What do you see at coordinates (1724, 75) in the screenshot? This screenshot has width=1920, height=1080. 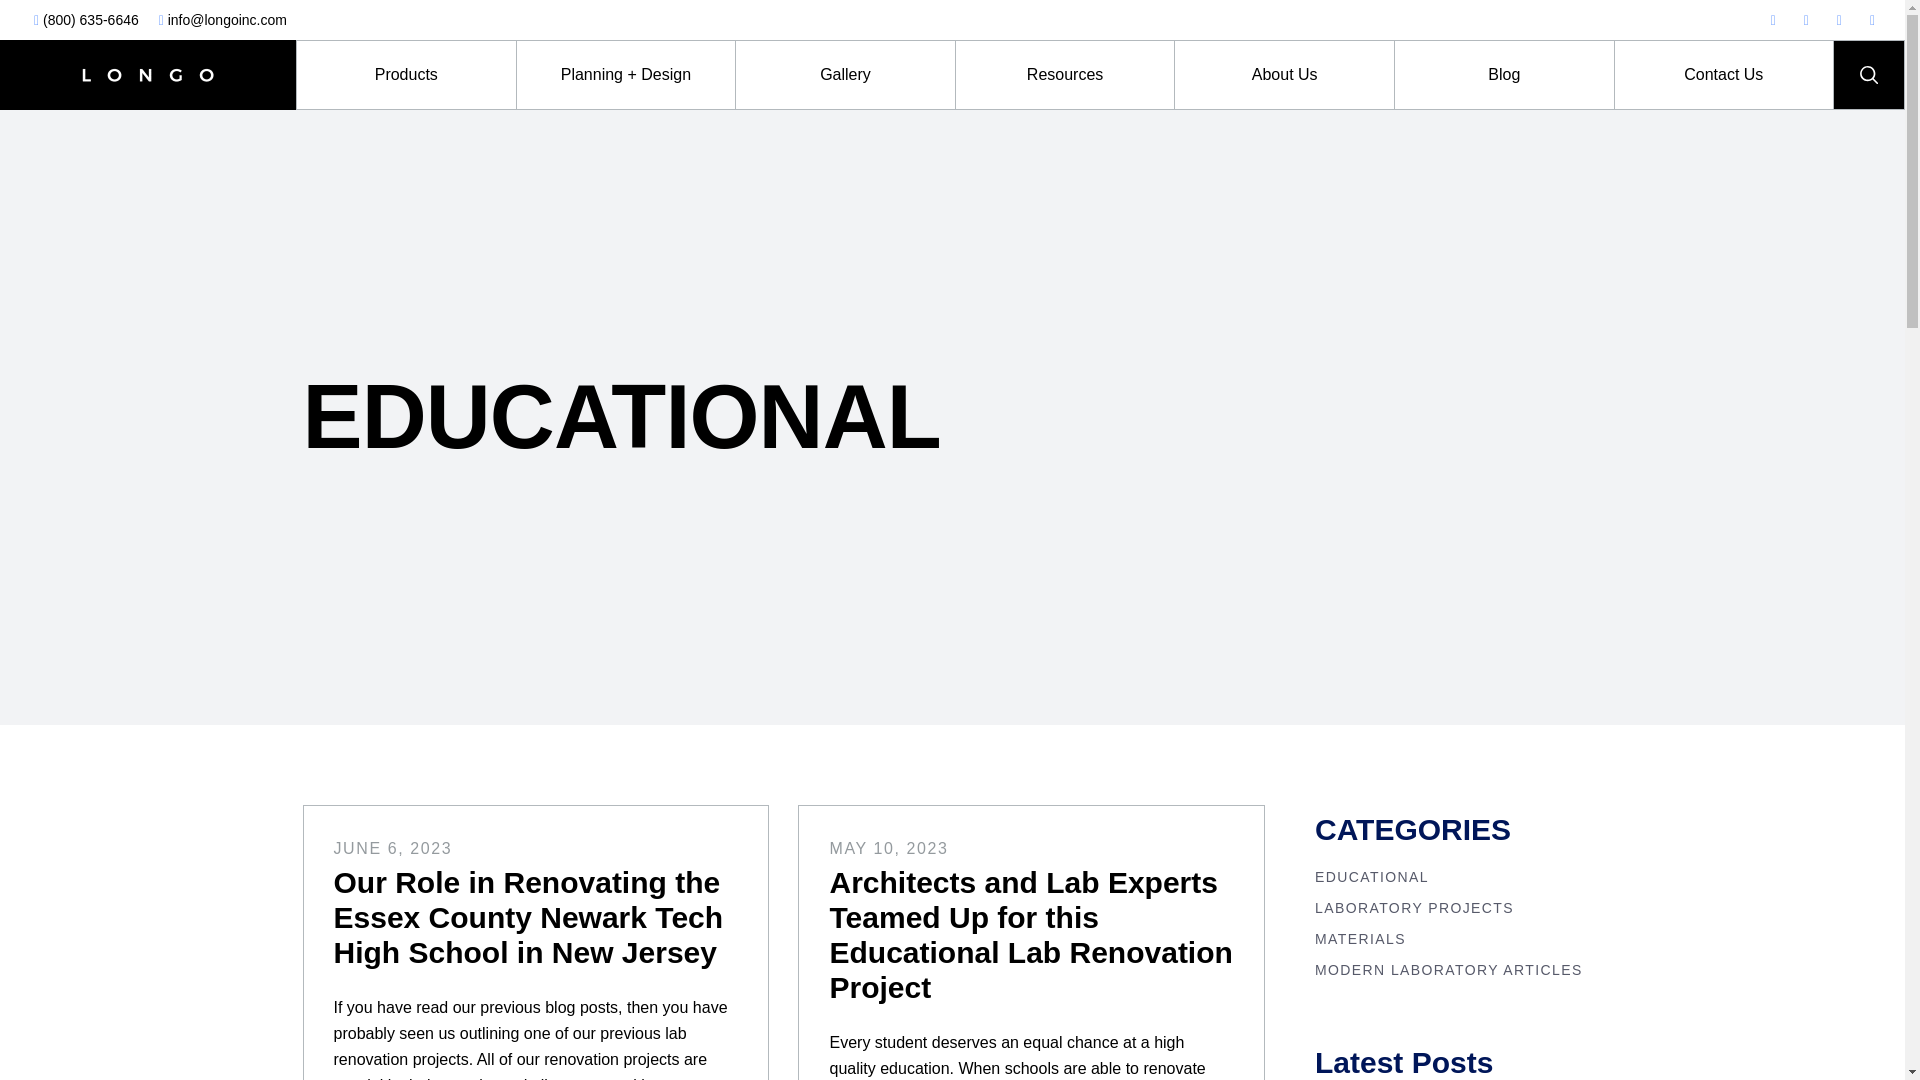 I see `Contact Us` at bounding box center [1724, 75].